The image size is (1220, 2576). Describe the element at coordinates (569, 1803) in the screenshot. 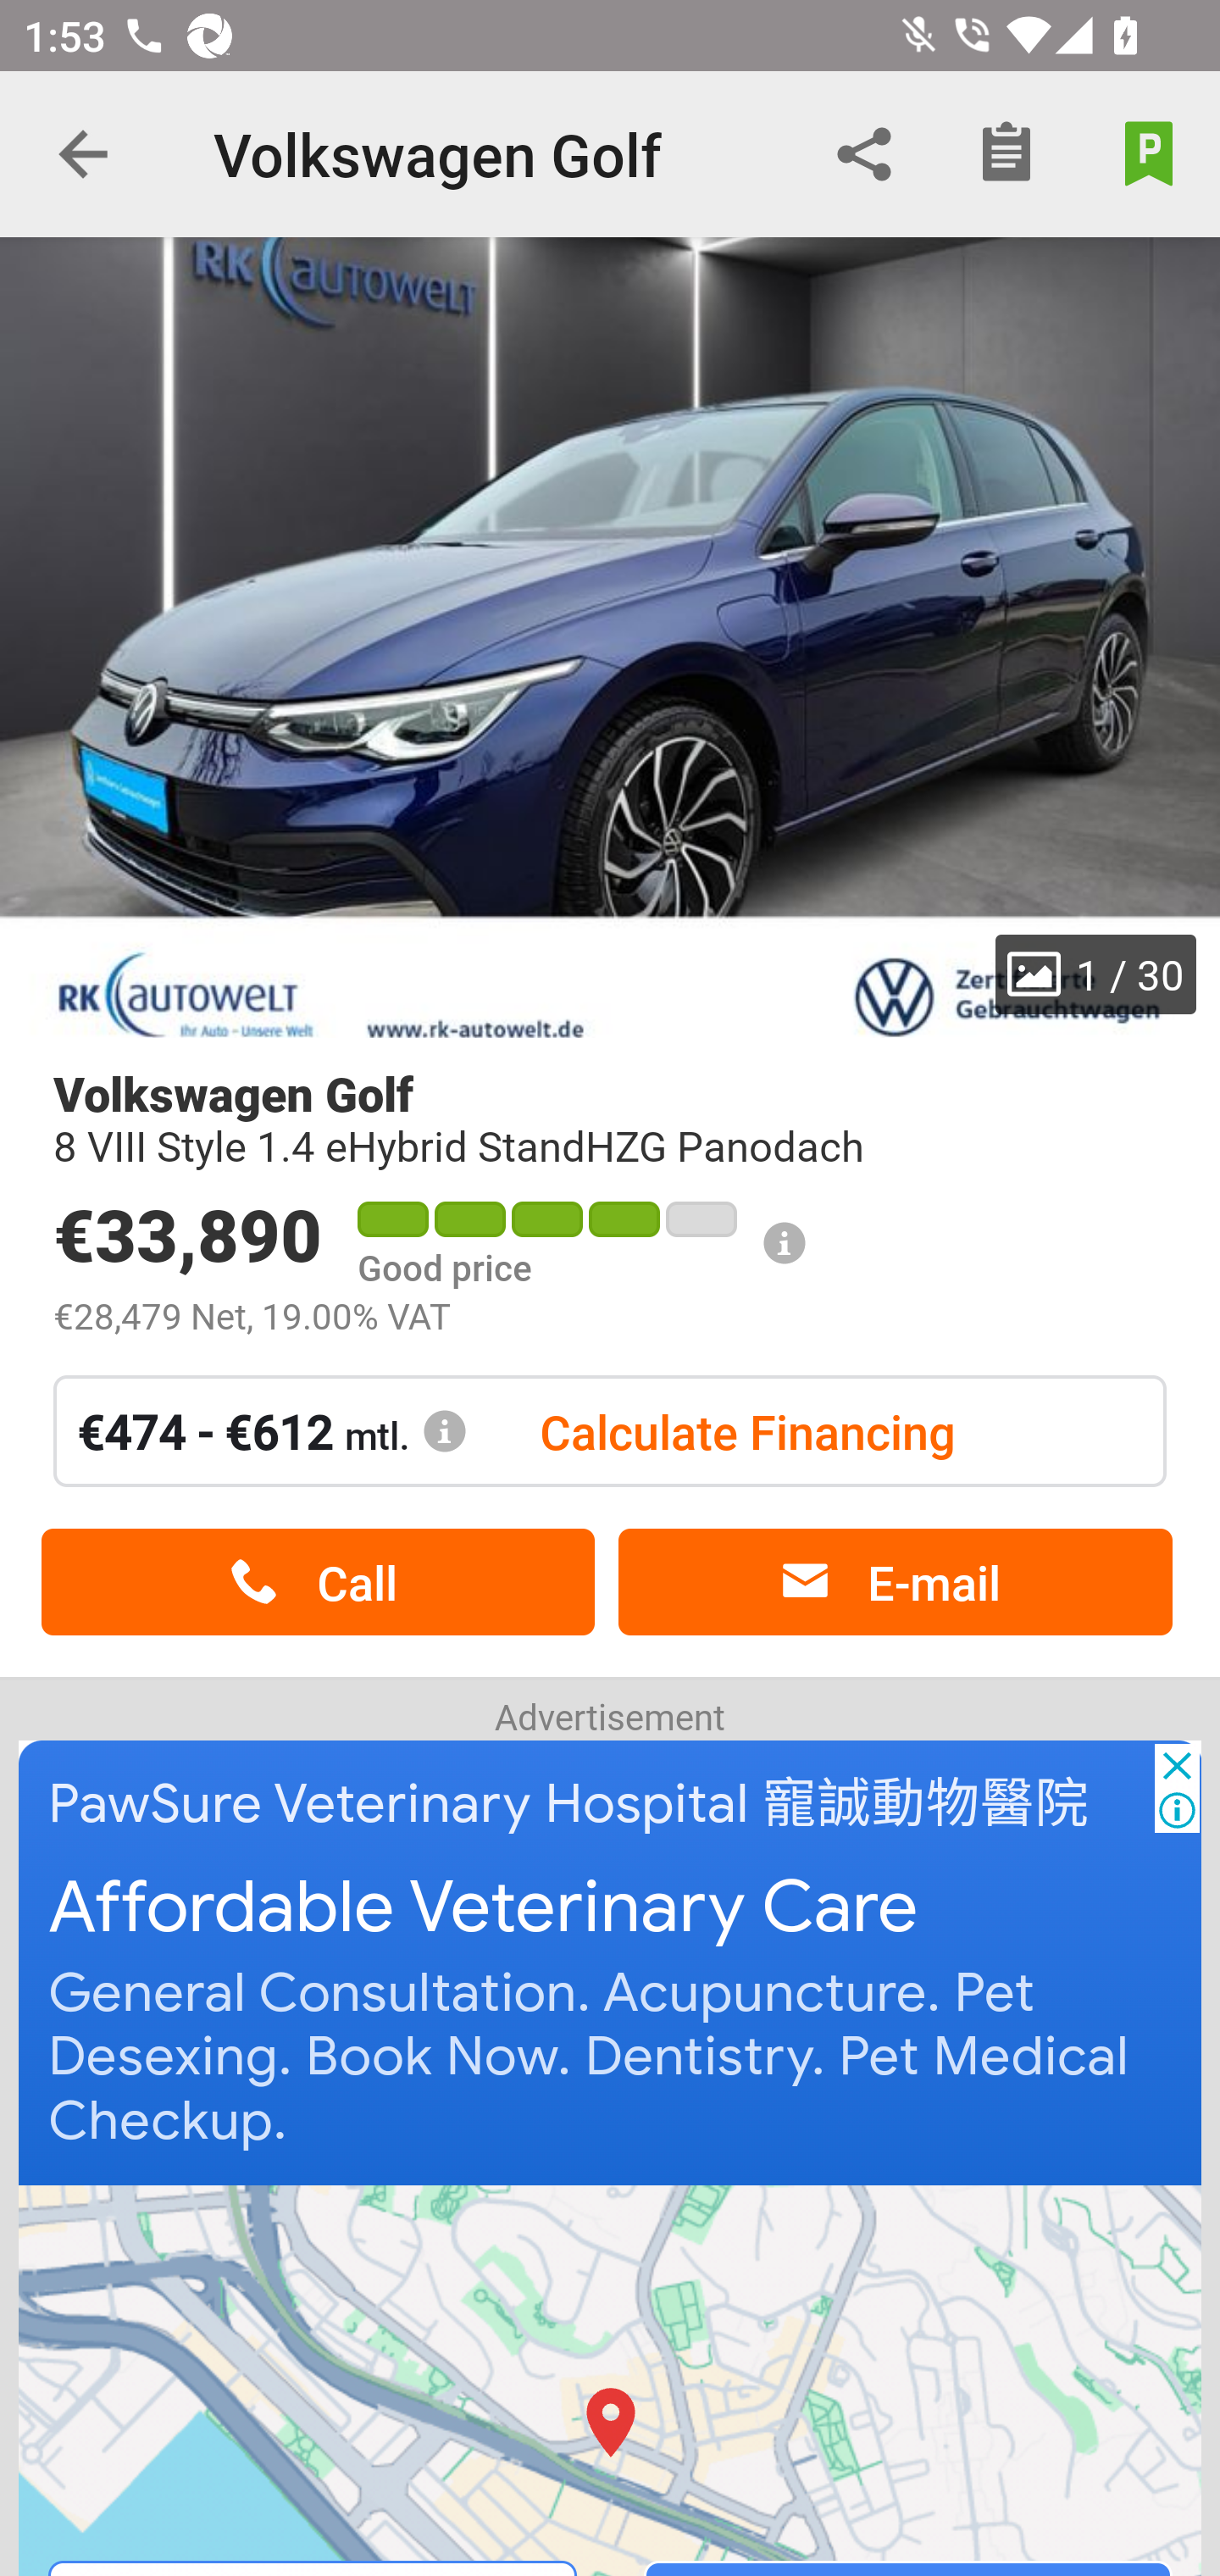

I see `PawSure Veterinary Hospital 寵誠動物醫院` at that location.